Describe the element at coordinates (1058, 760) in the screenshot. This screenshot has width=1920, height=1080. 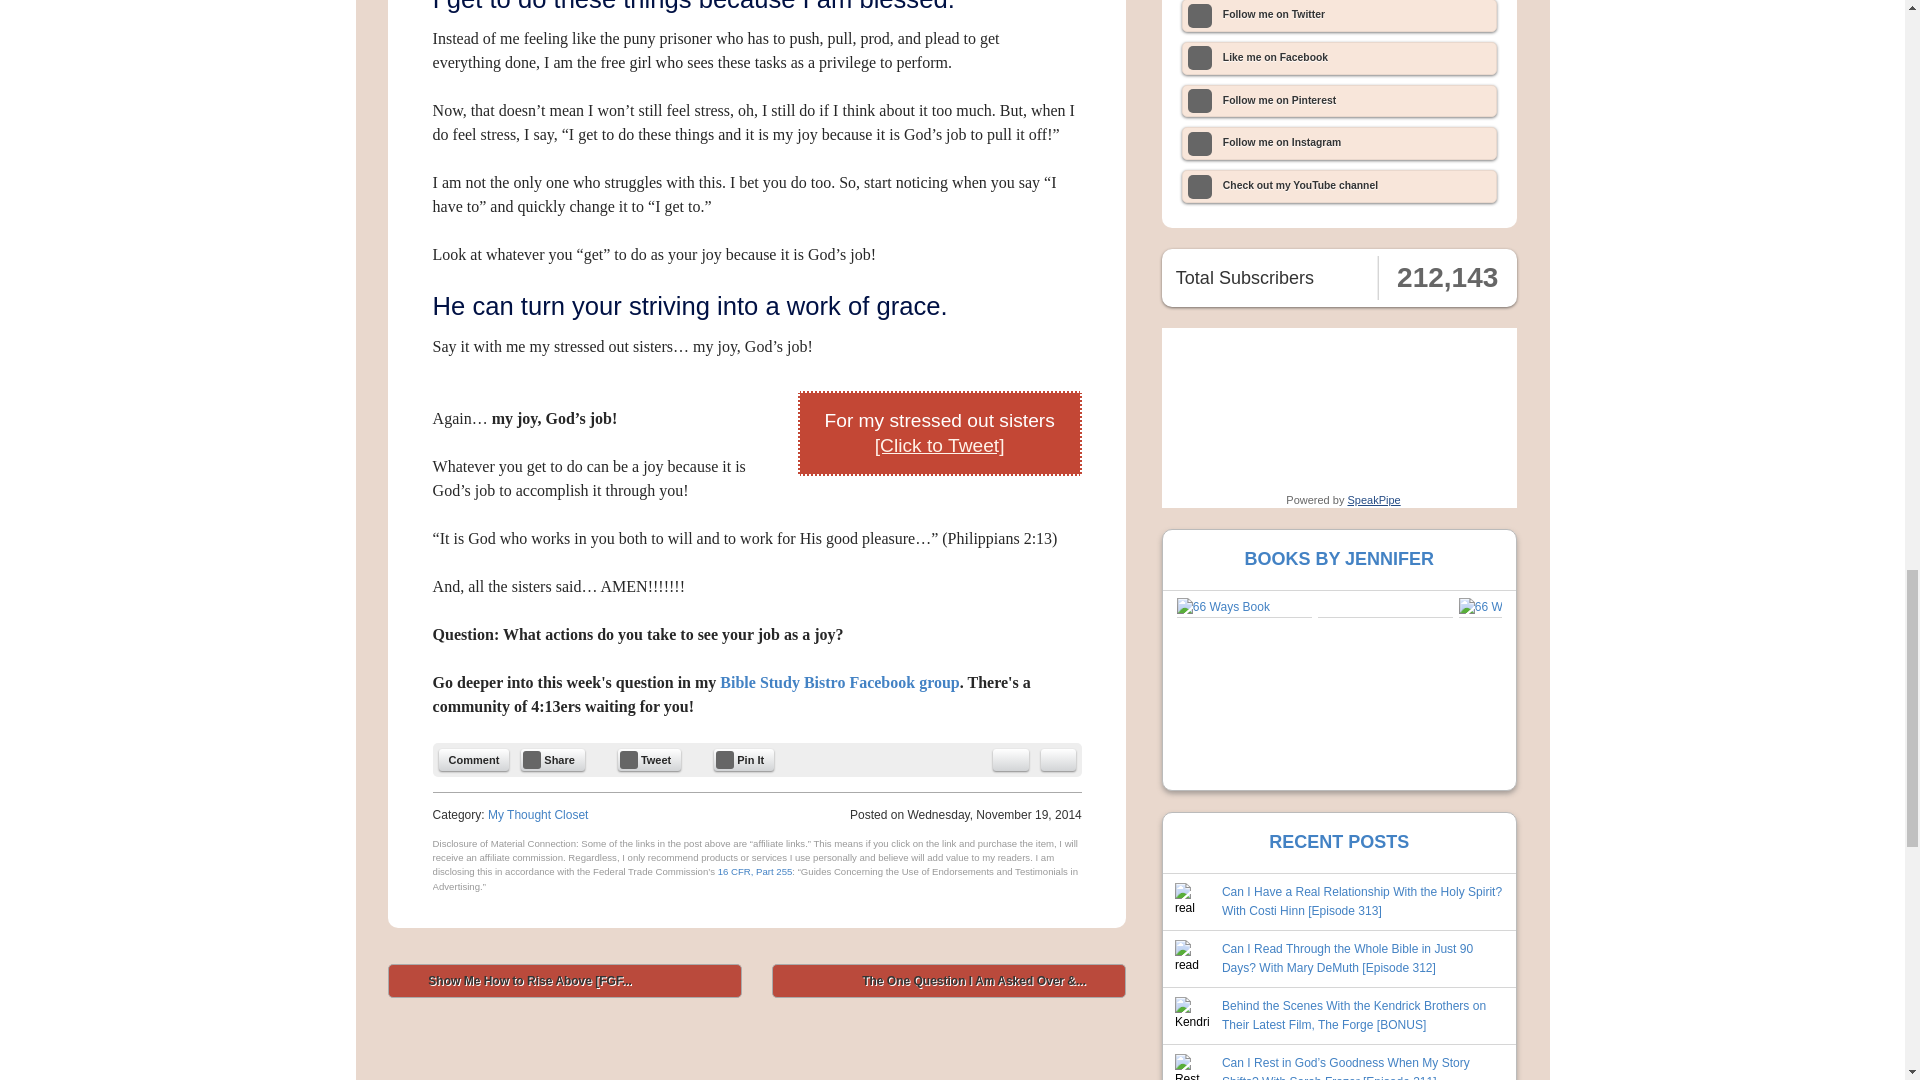
I see `print` at that location.